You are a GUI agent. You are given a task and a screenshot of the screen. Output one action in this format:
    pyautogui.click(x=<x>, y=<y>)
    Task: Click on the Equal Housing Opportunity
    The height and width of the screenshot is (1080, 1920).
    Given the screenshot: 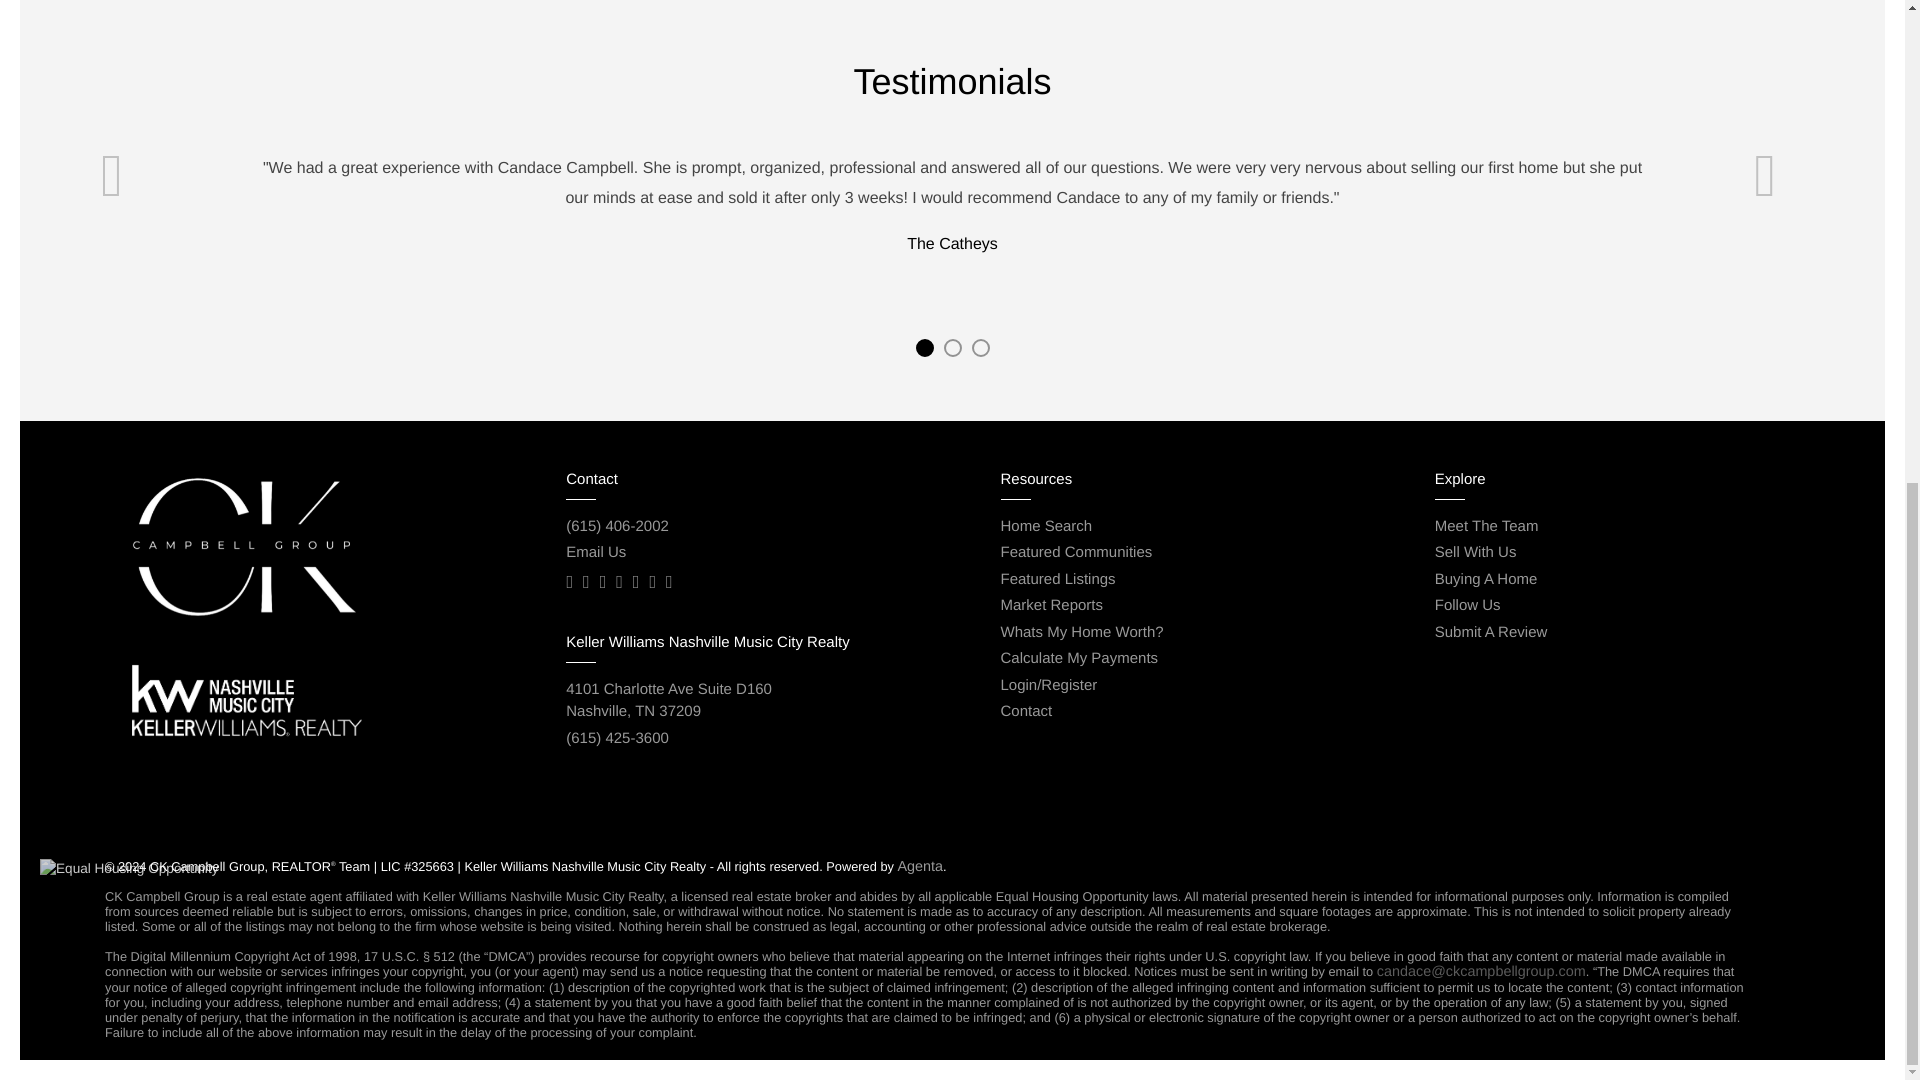 What is the action you would take?
    pyautogui.click(x=129, y=868)
    